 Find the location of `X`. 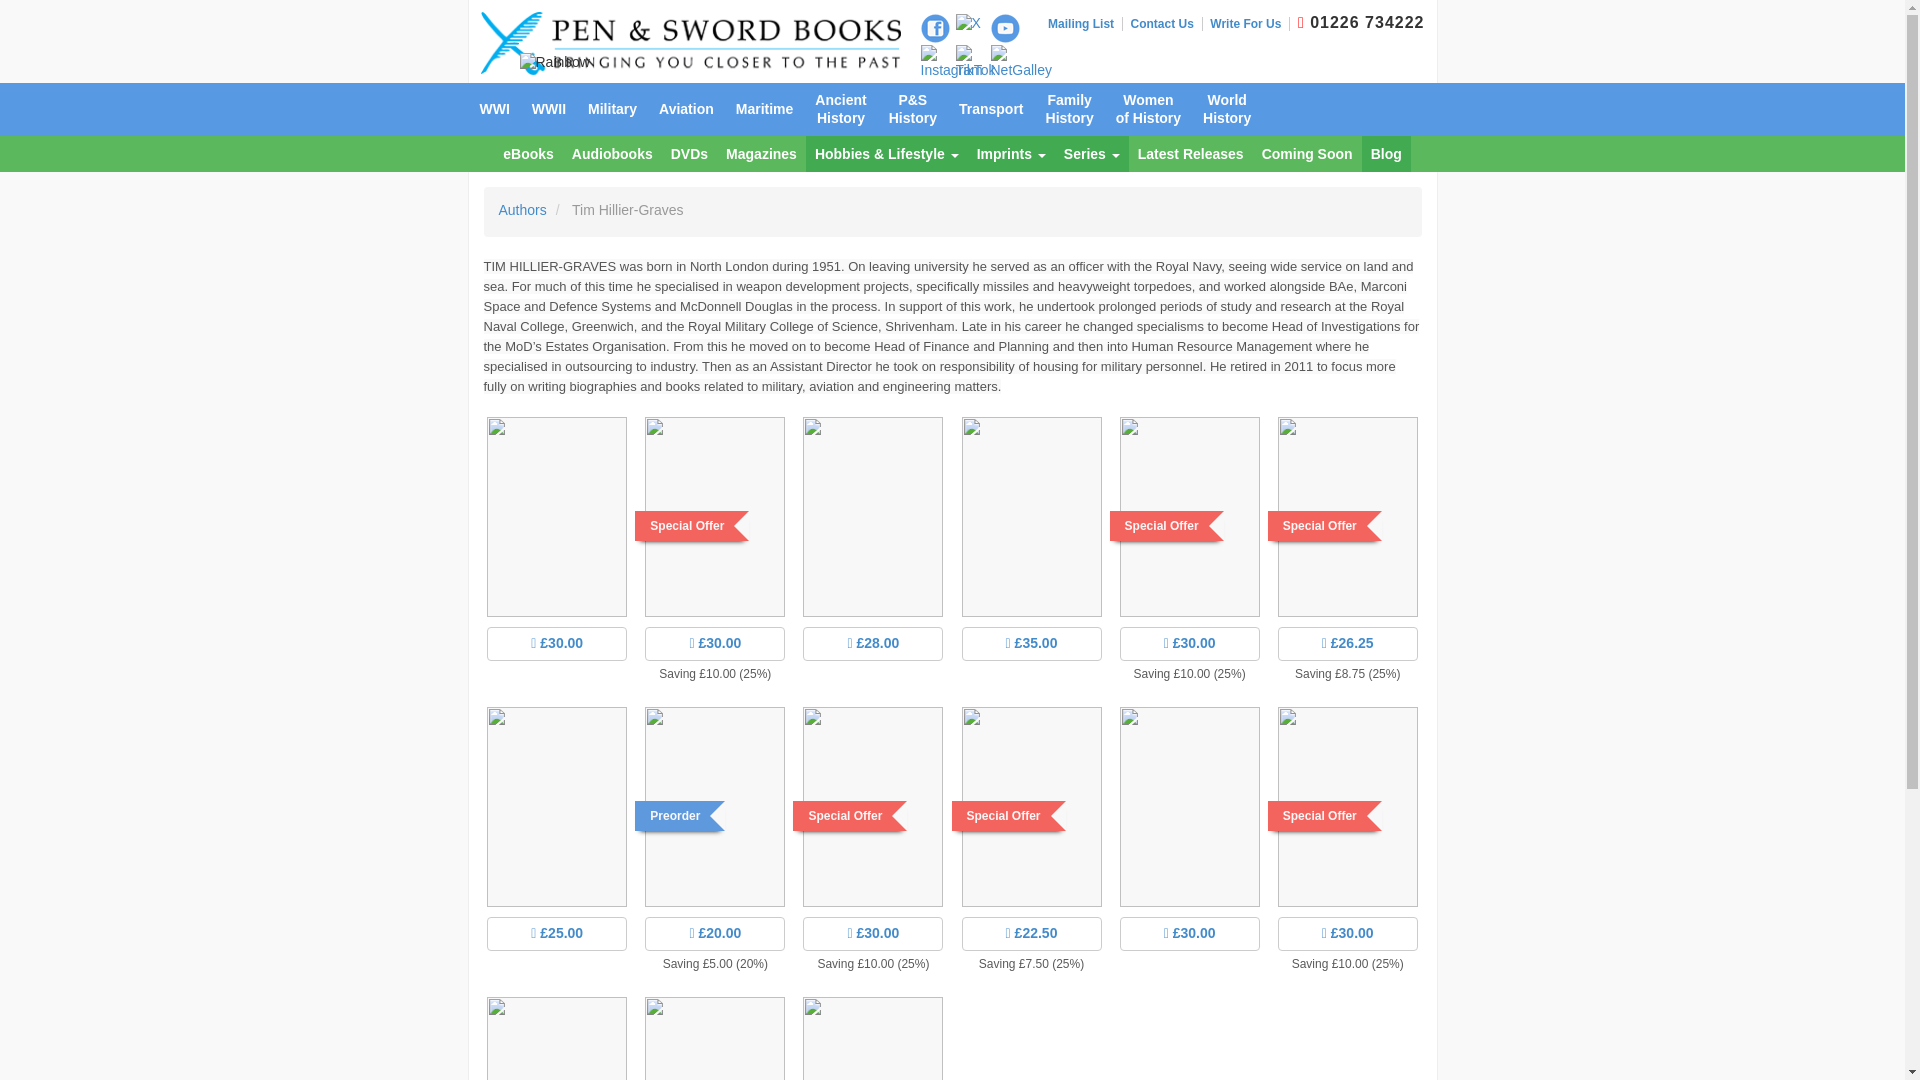

X is located at coordinates (968, 24).